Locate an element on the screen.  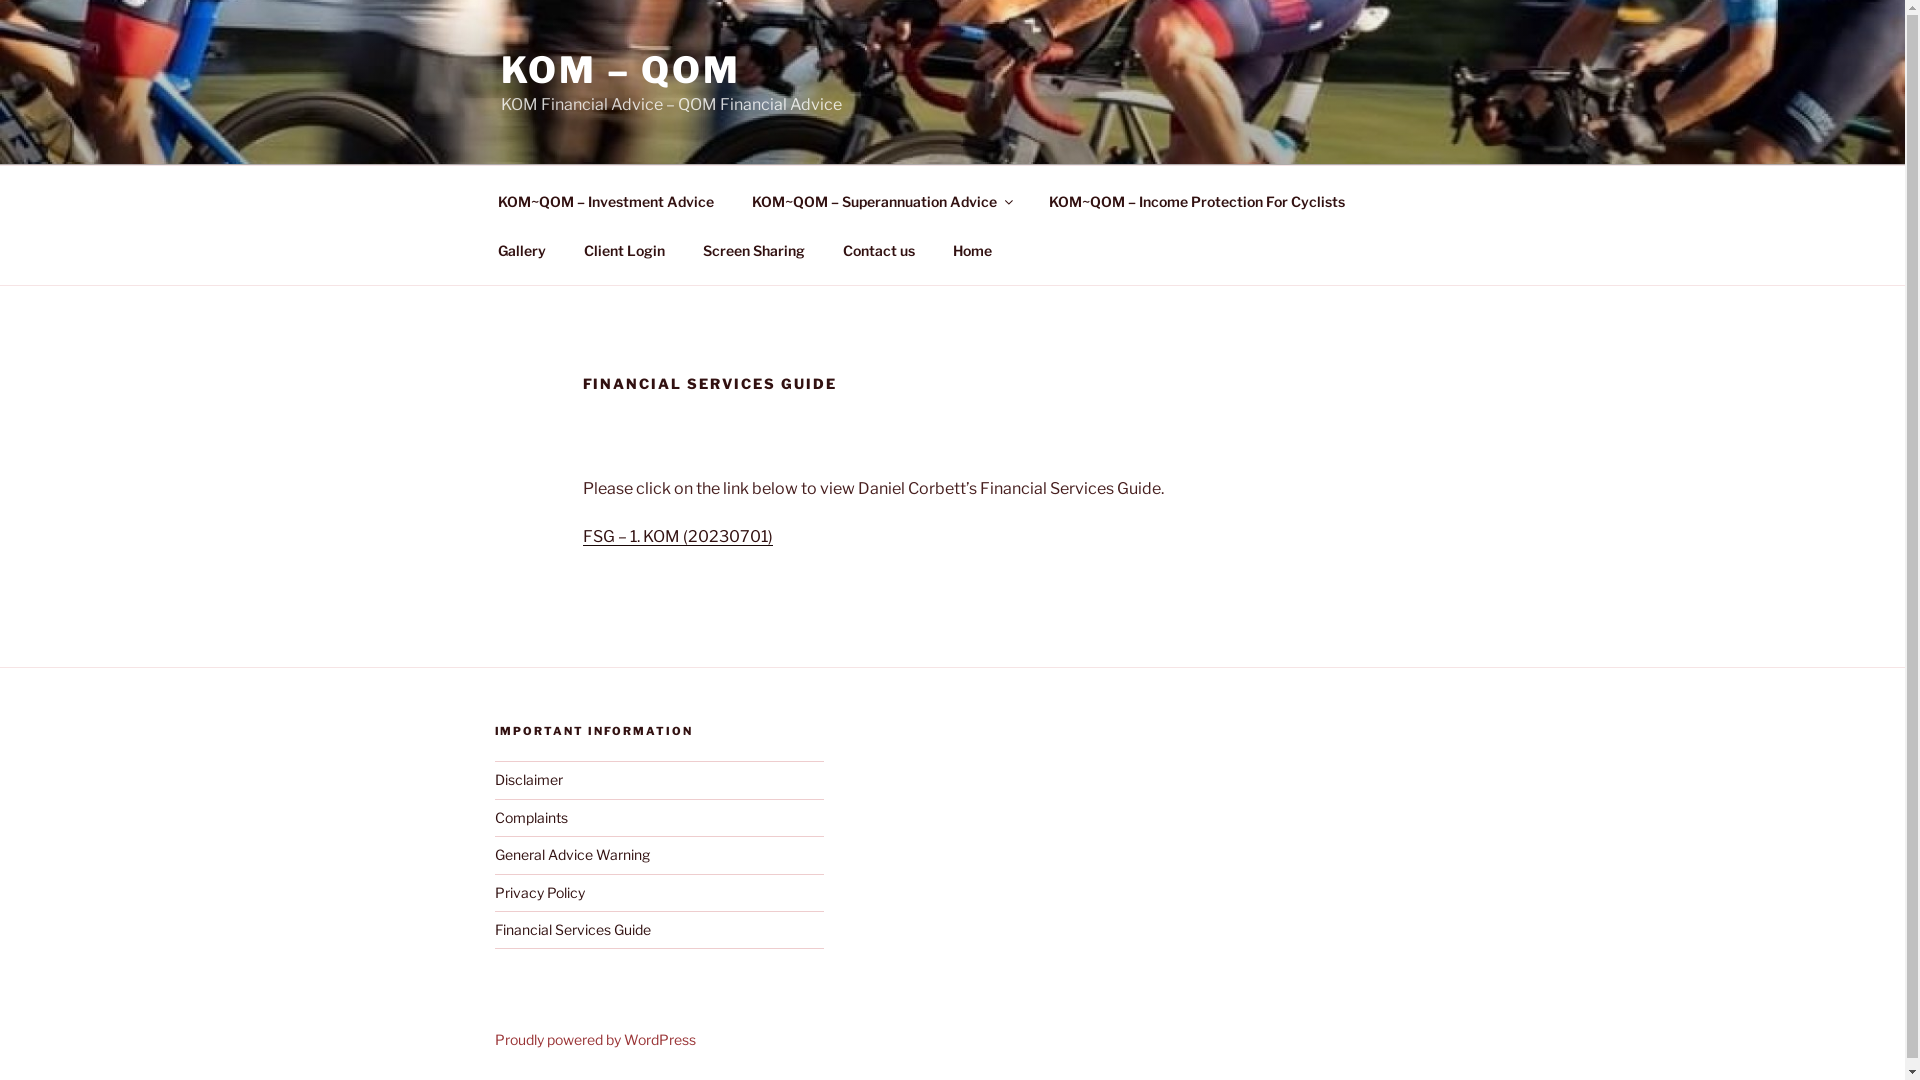
Client Login is located at coordinates (624, 250).